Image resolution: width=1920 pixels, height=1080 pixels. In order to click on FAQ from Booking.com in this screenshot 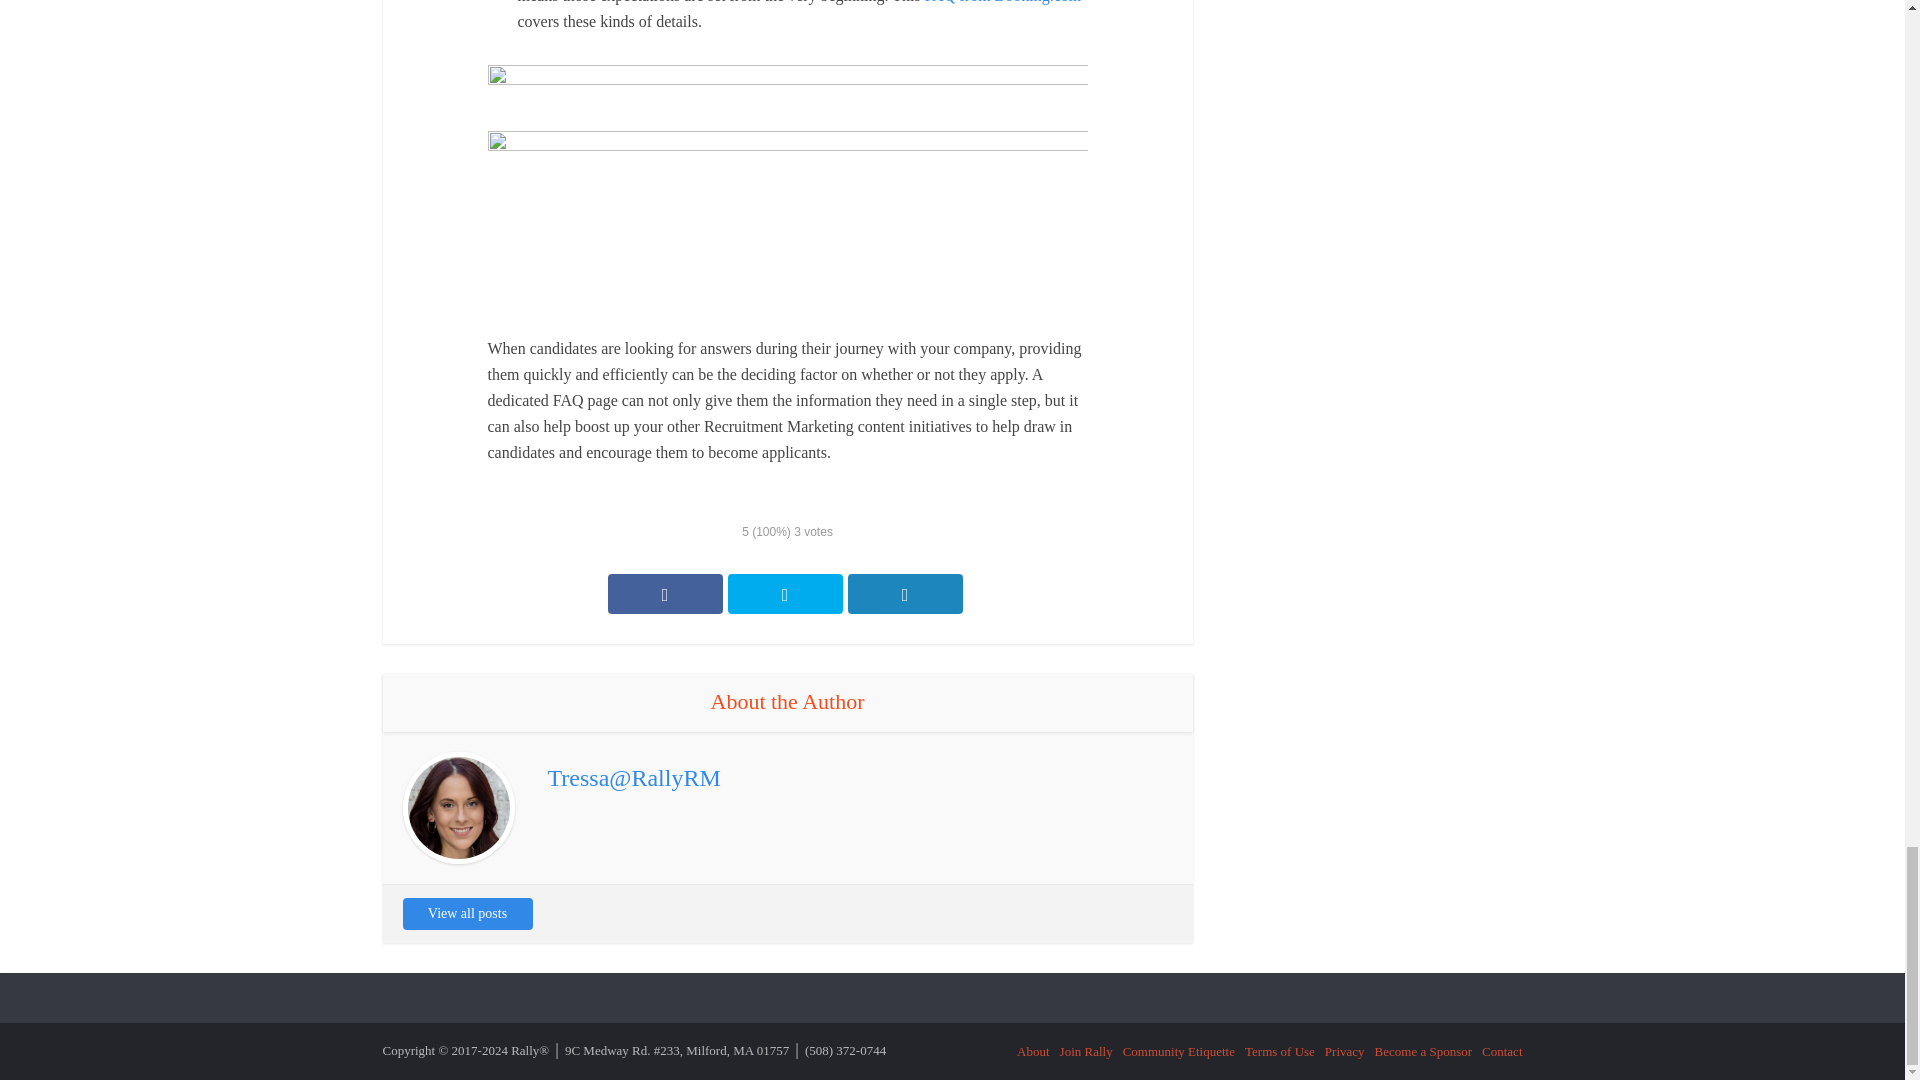, I will do `click(1004, 2)`.